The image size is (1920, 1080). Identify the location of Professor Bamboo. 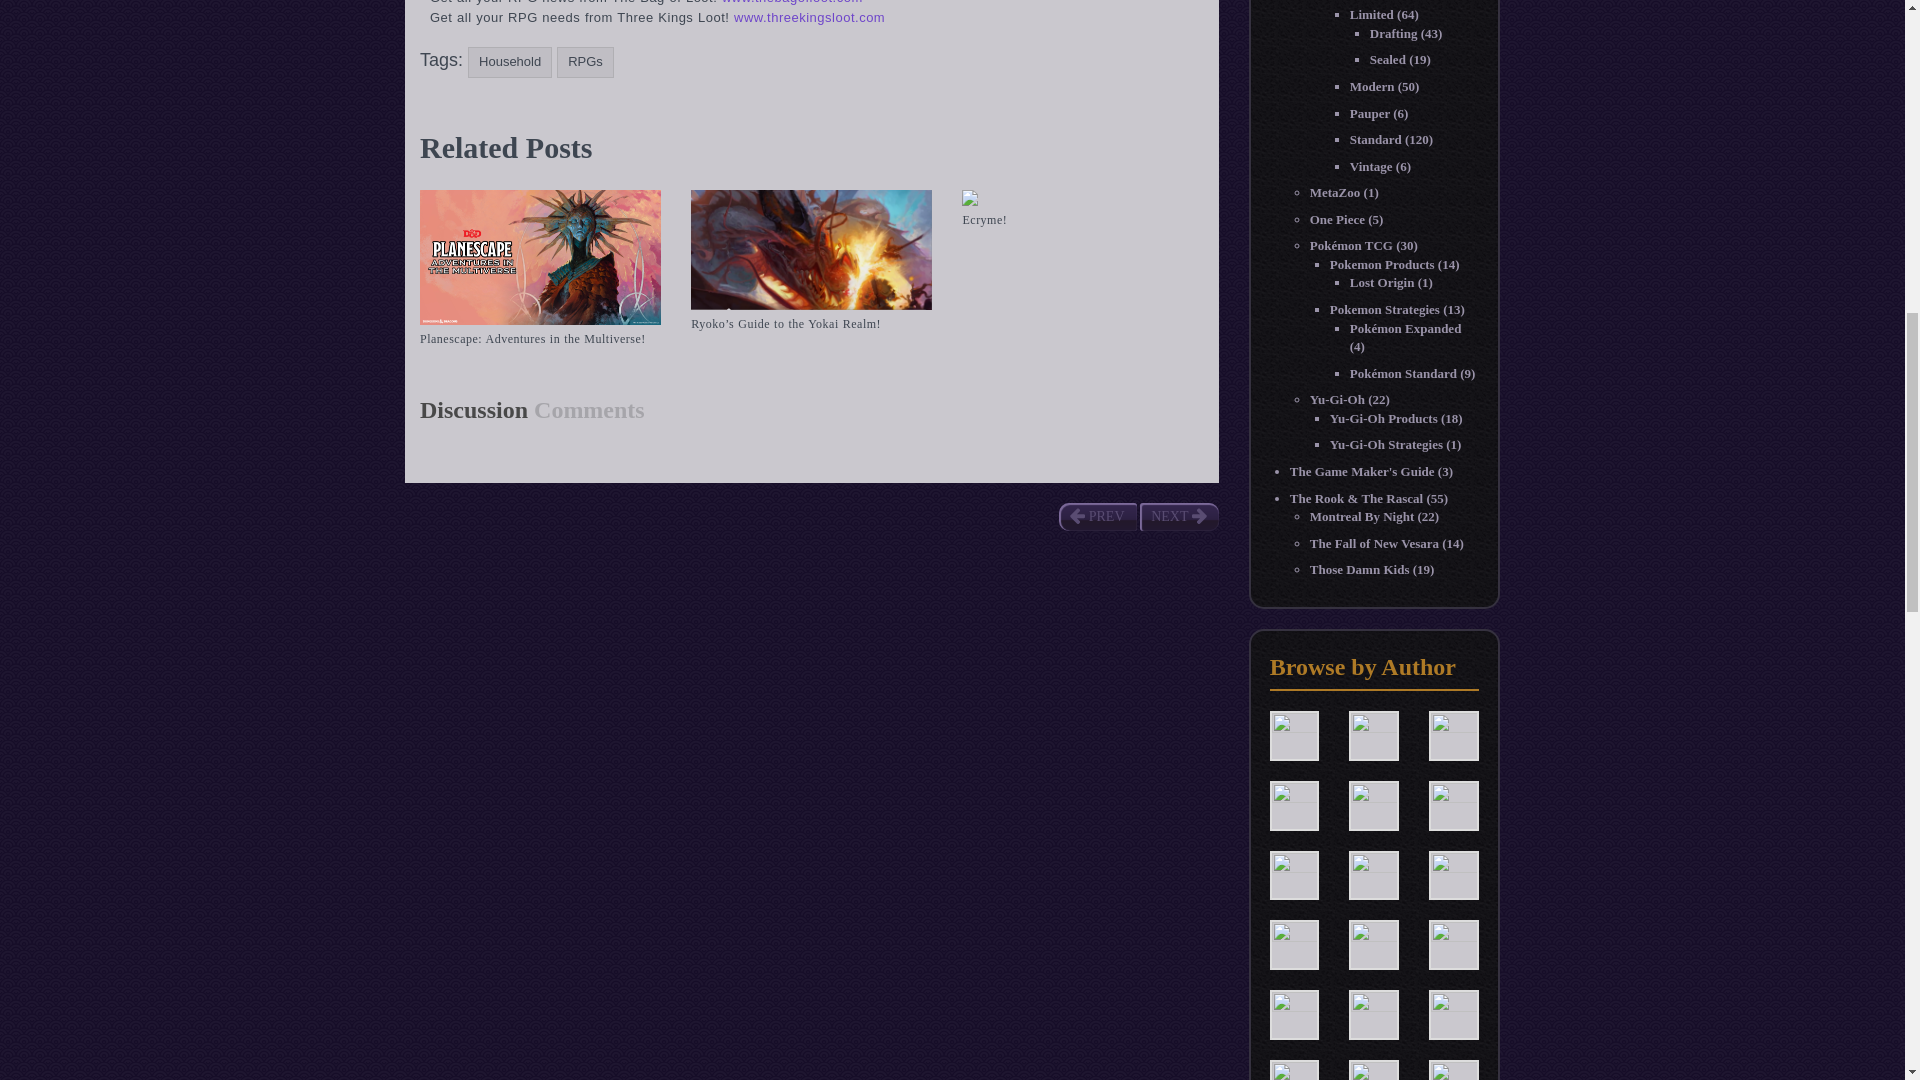
(1374, 1078).